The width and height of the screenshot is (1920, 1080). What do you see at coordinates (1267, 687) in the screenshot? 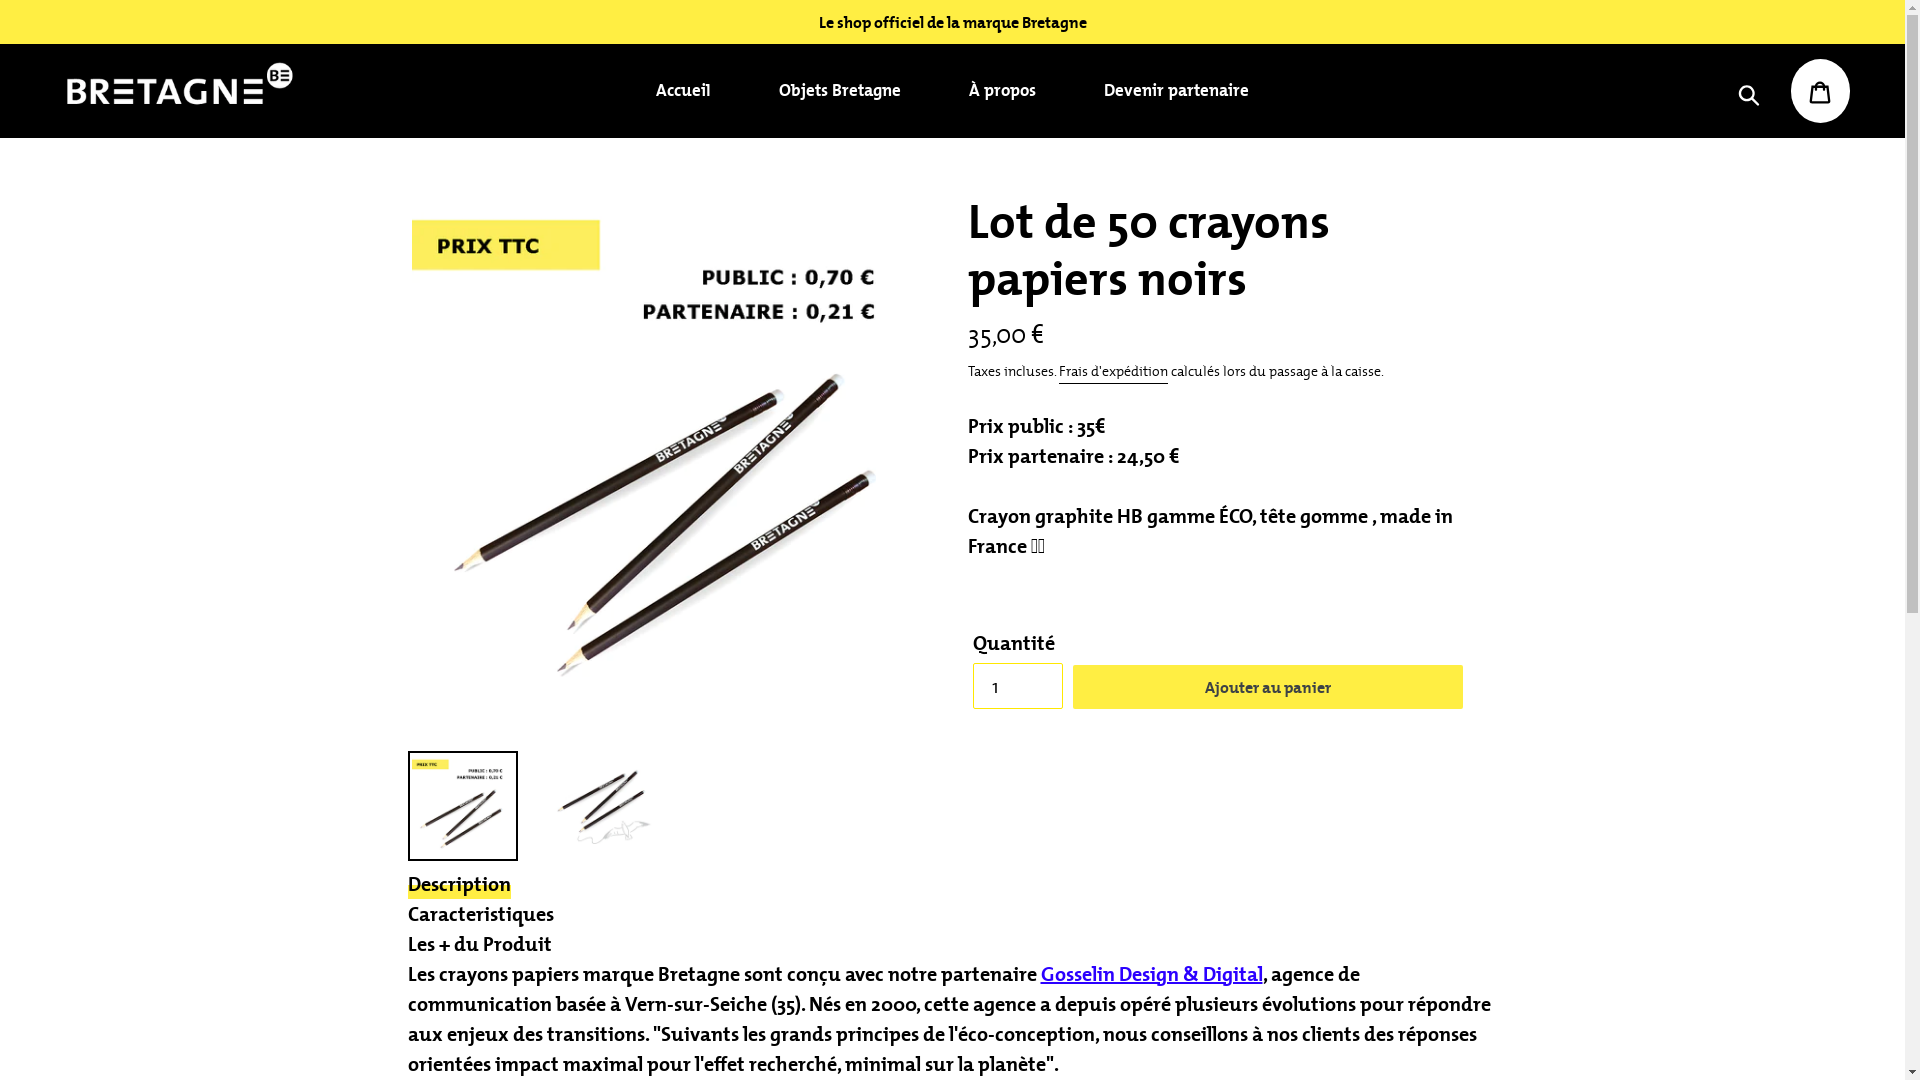
I see `Ajouter au panier` at bounding box center [1267, 687].